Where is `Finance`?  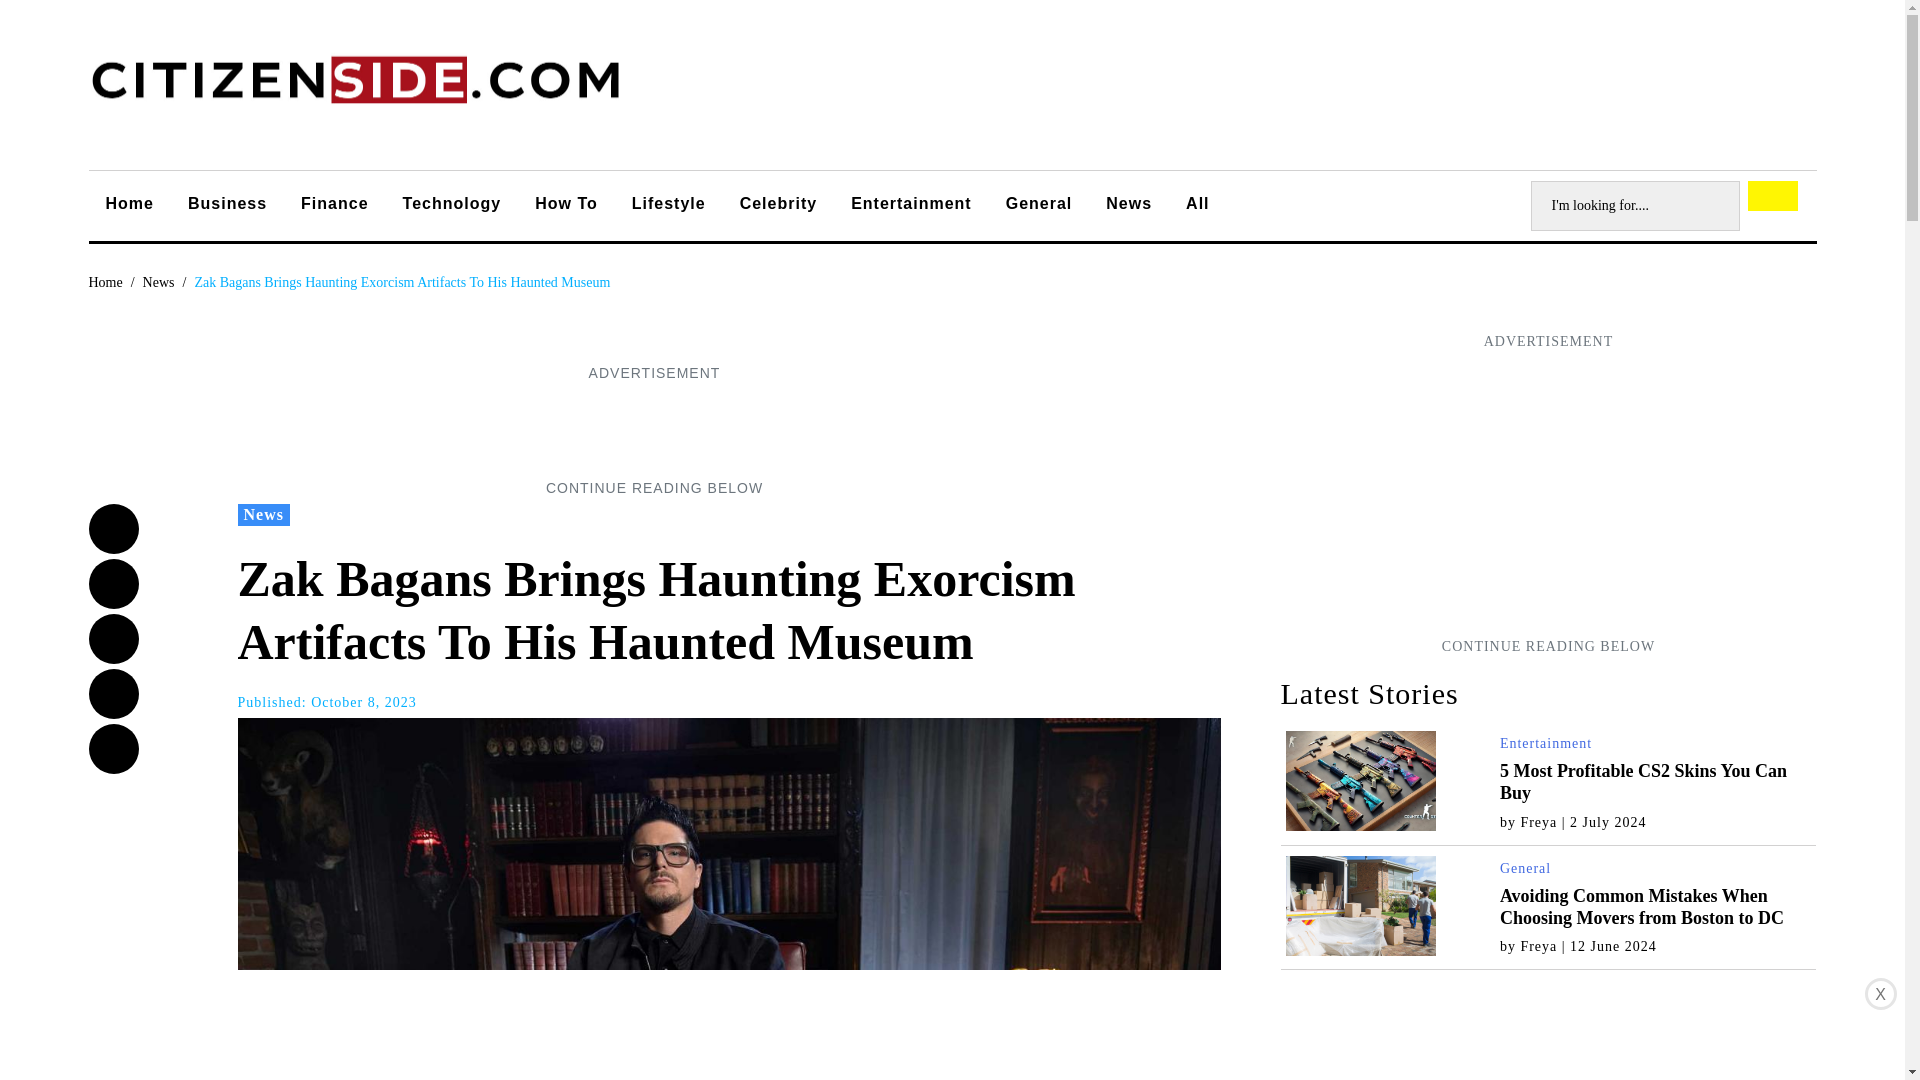
Finance is located at coordinates (334, 206).